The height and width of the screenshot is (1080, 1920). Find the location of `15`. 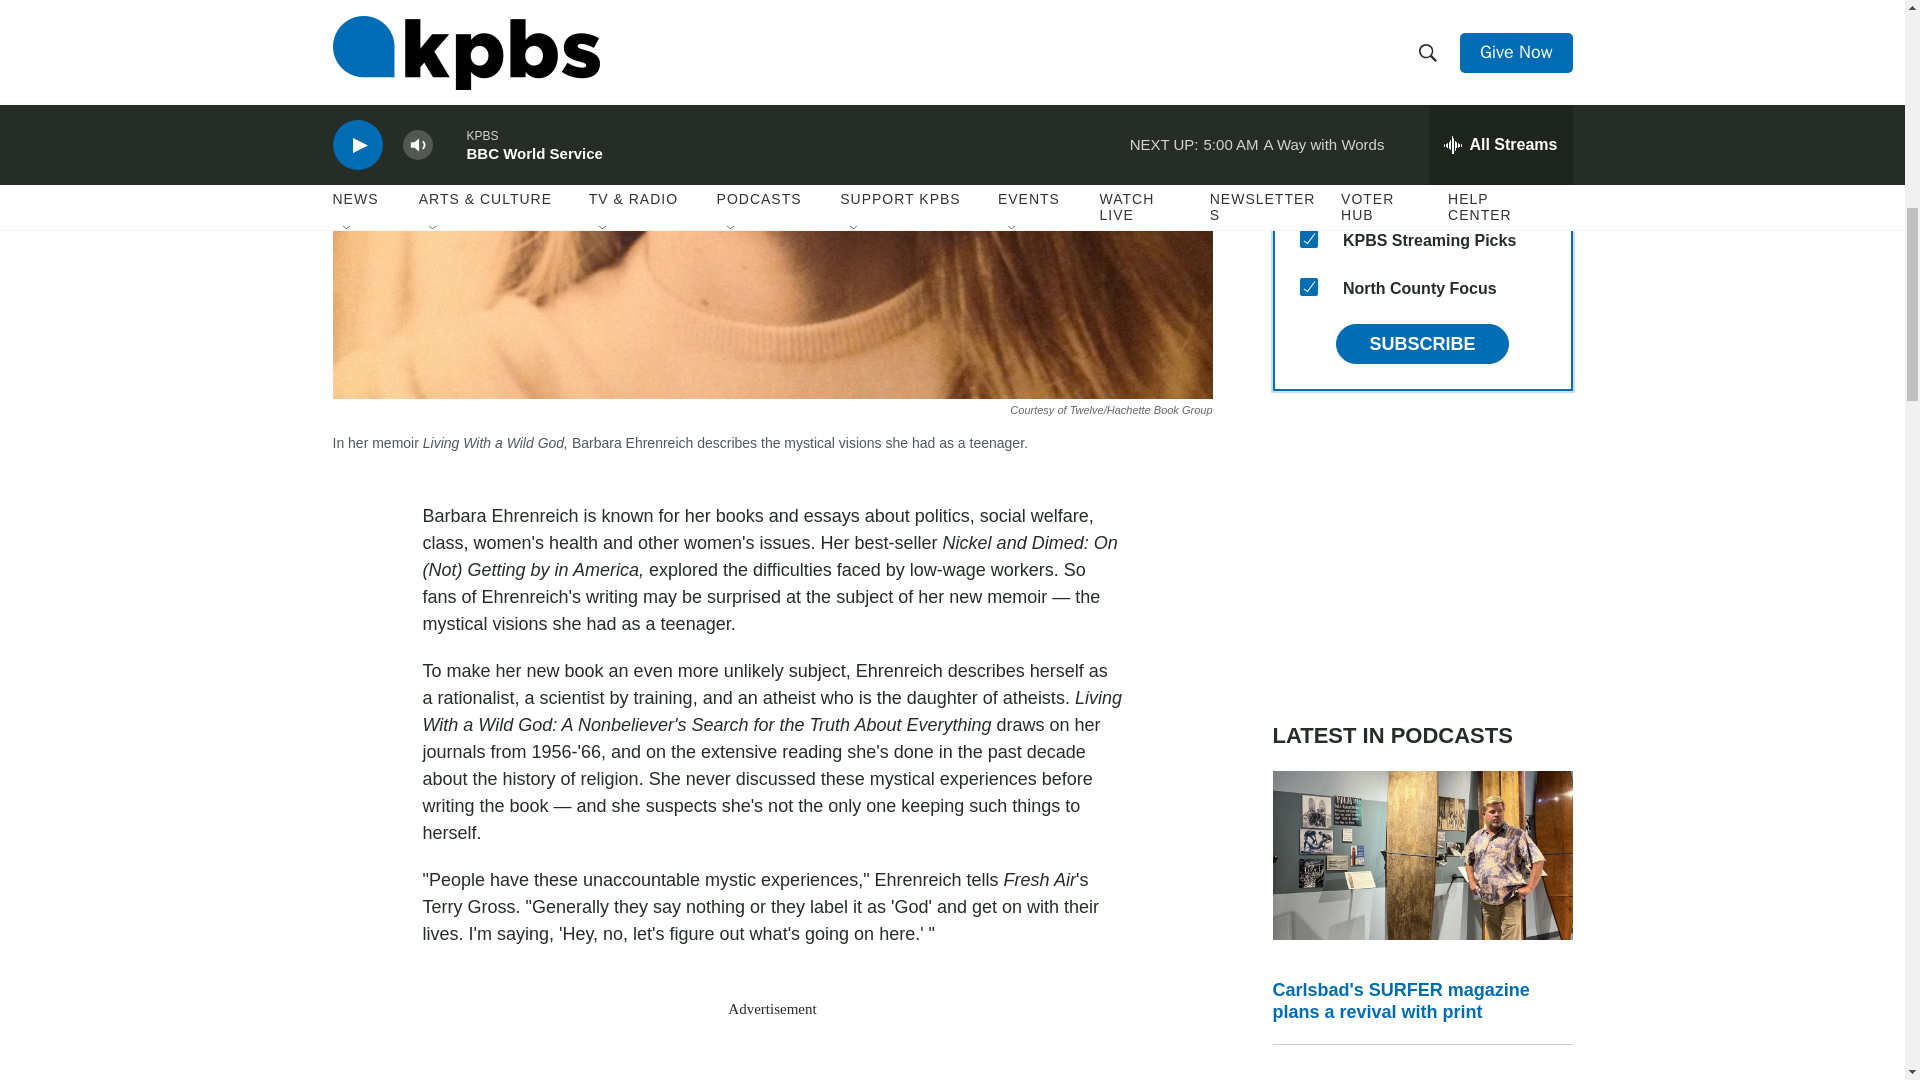

15 is located at coordinates (1308, 286).